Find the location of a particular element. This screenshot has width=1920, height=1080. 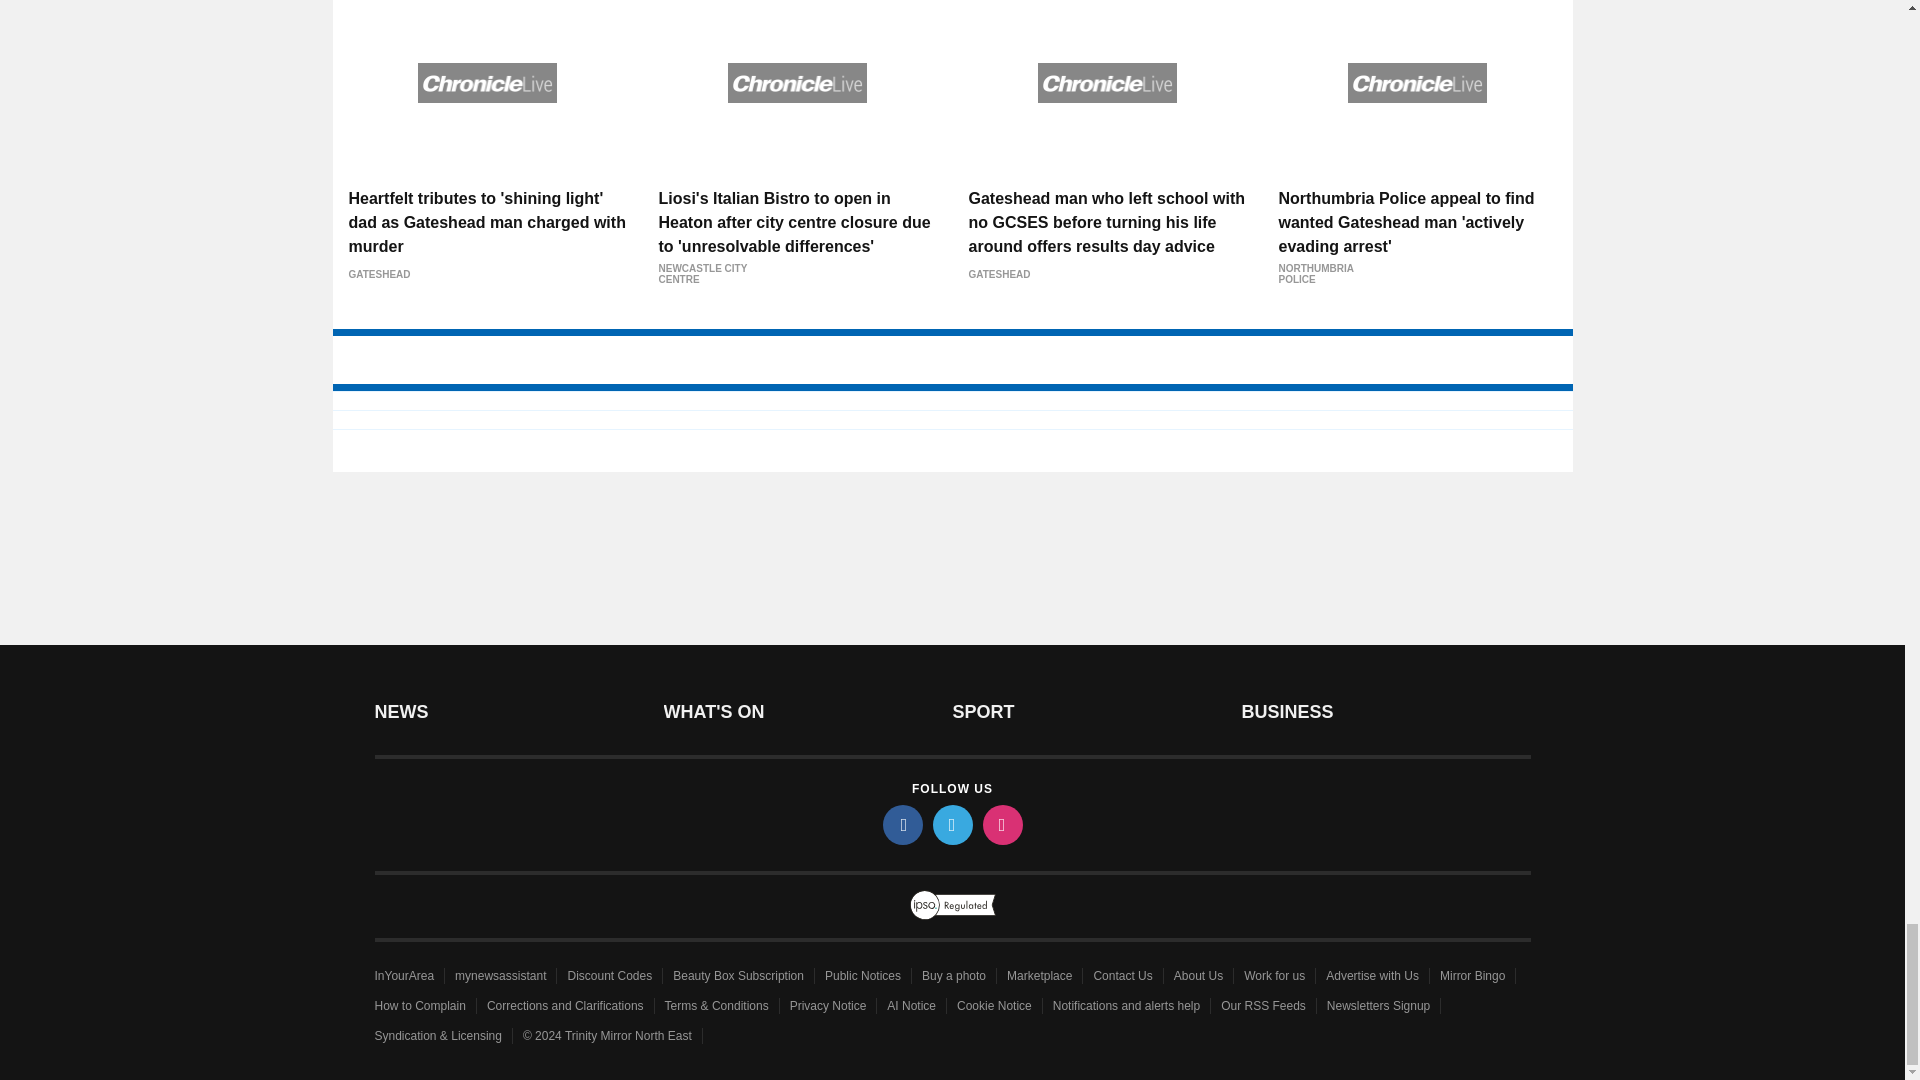

instagram is located at coordinates (1001, 824).